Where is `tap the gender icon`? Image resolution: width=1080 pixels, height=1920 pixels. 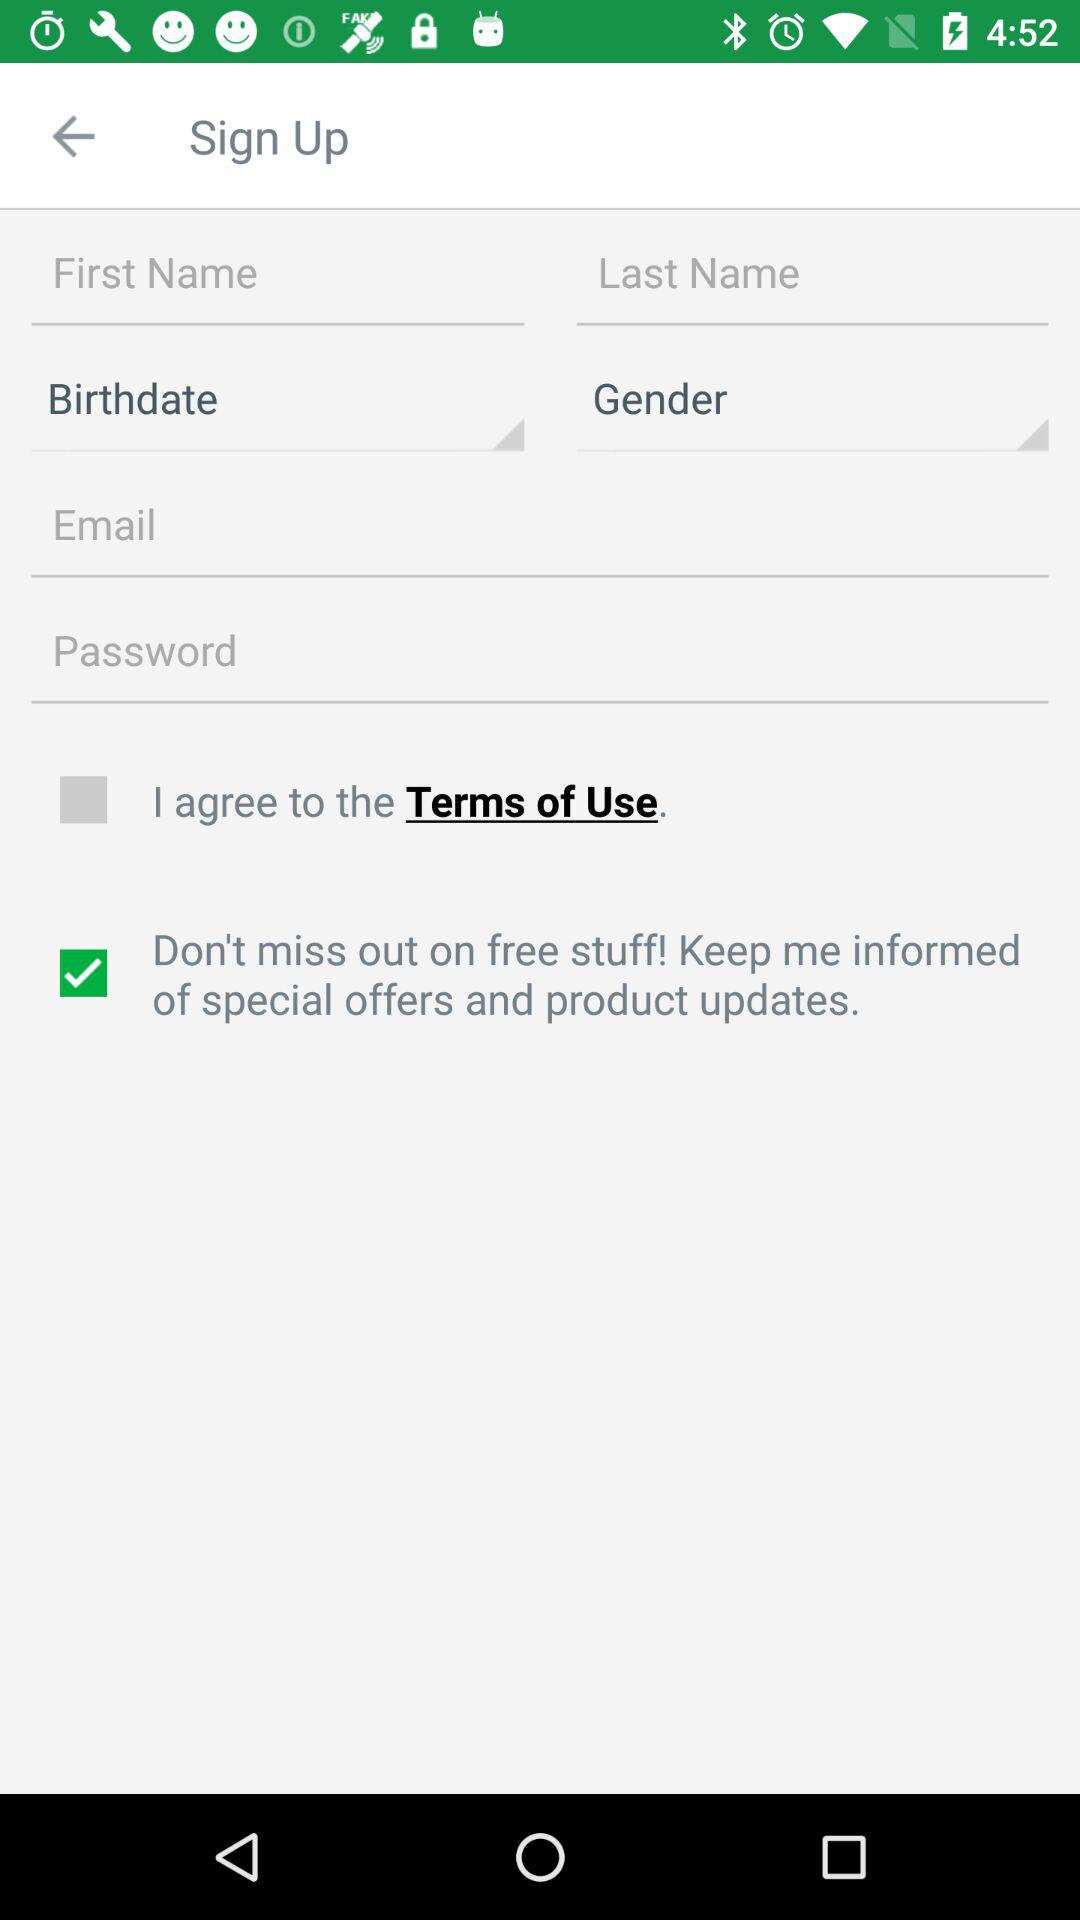
tap the gender icon is located at coordinates (812, 398).